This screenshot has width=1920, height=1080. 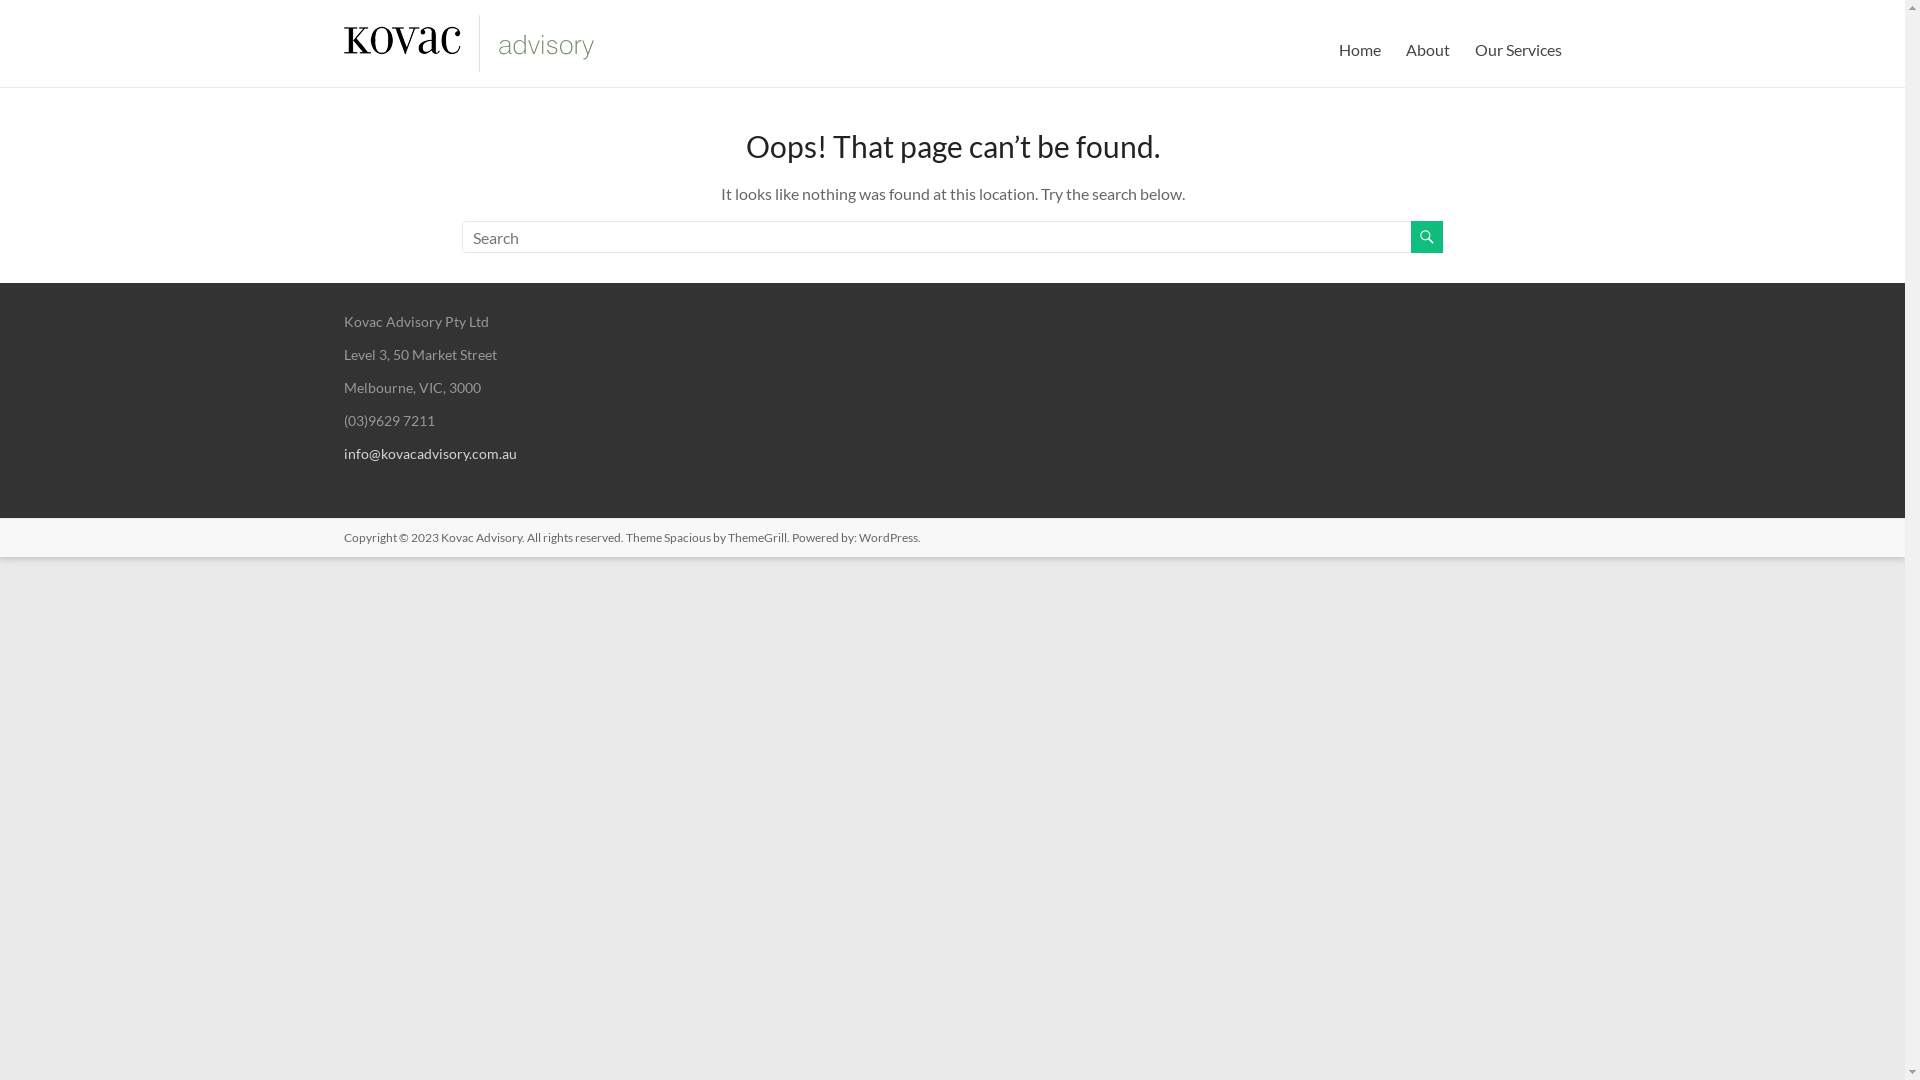 What do you see at coordinates (1359, 50) in the screenshot?
I see `Home` at bounding box center [1359, 50].